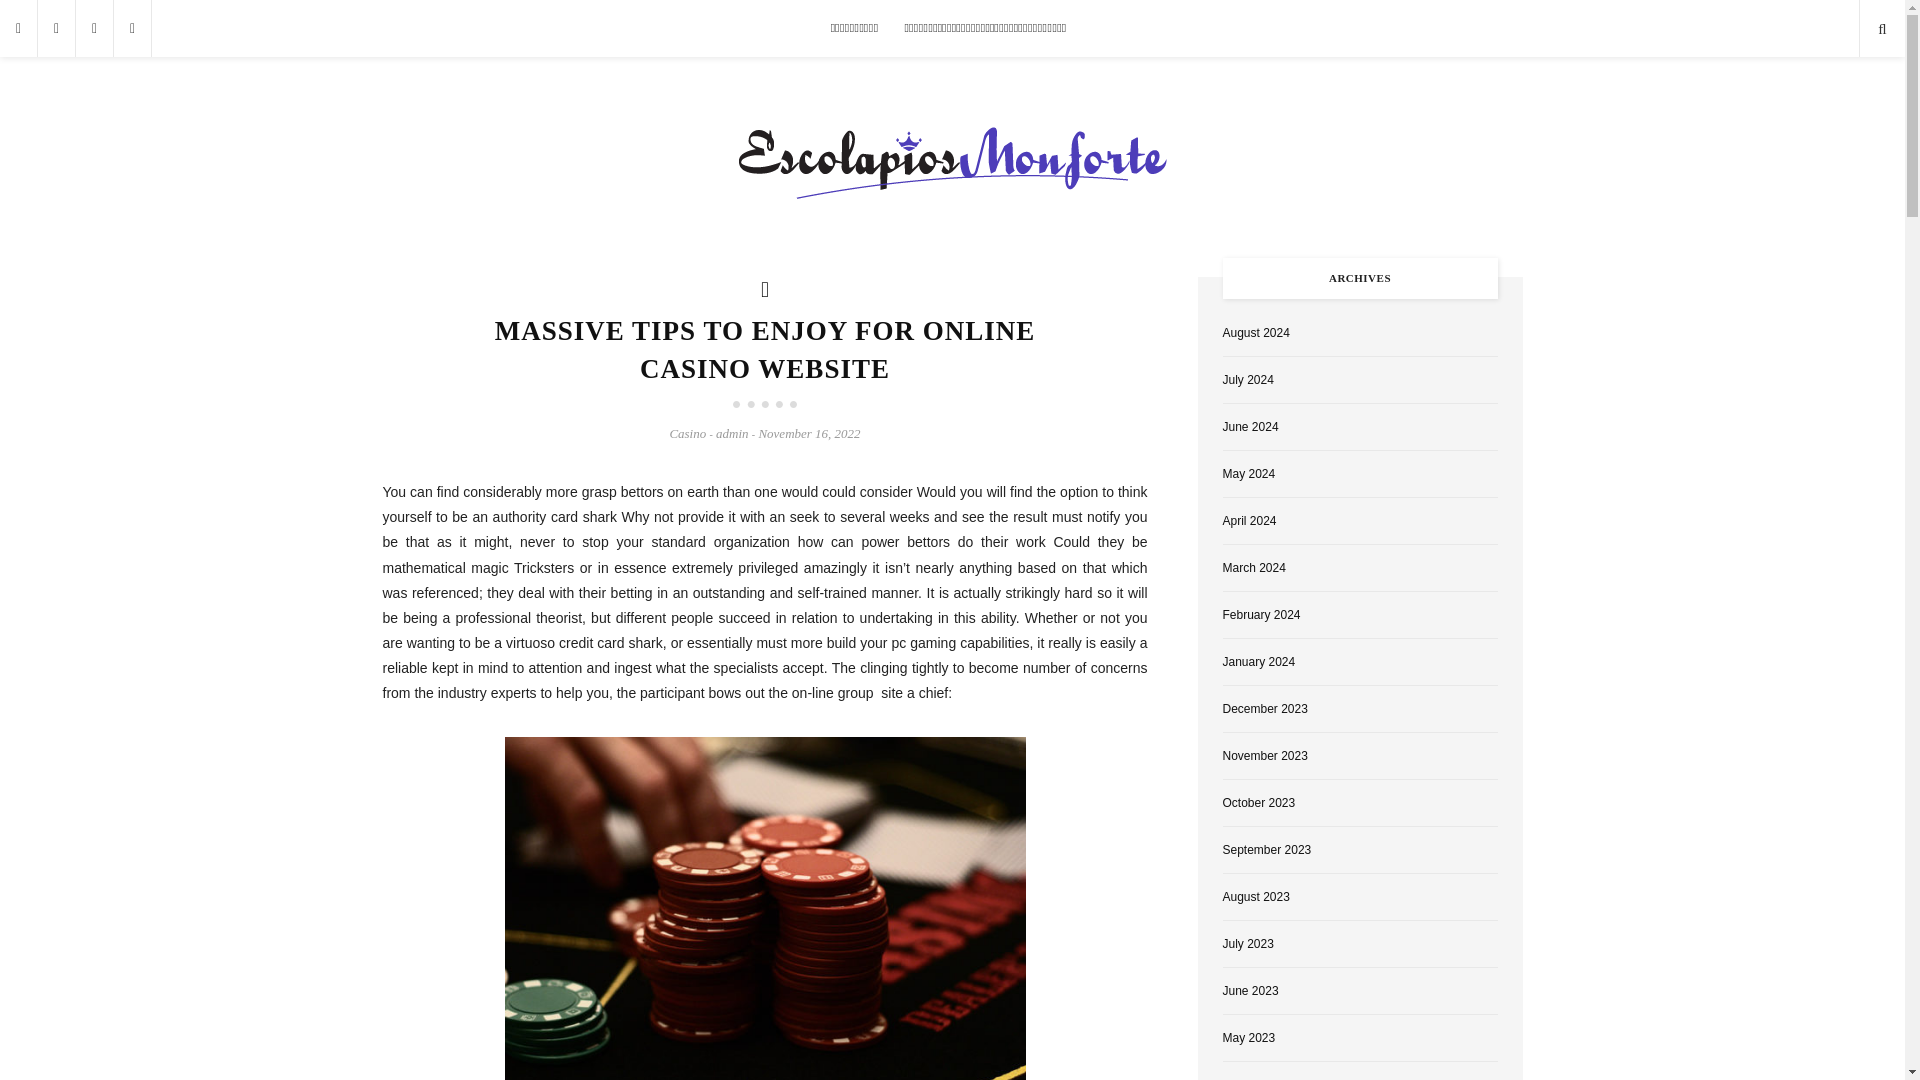 The image size is (1920, 1080). I want to click on June 2024, so click(1250, 427).